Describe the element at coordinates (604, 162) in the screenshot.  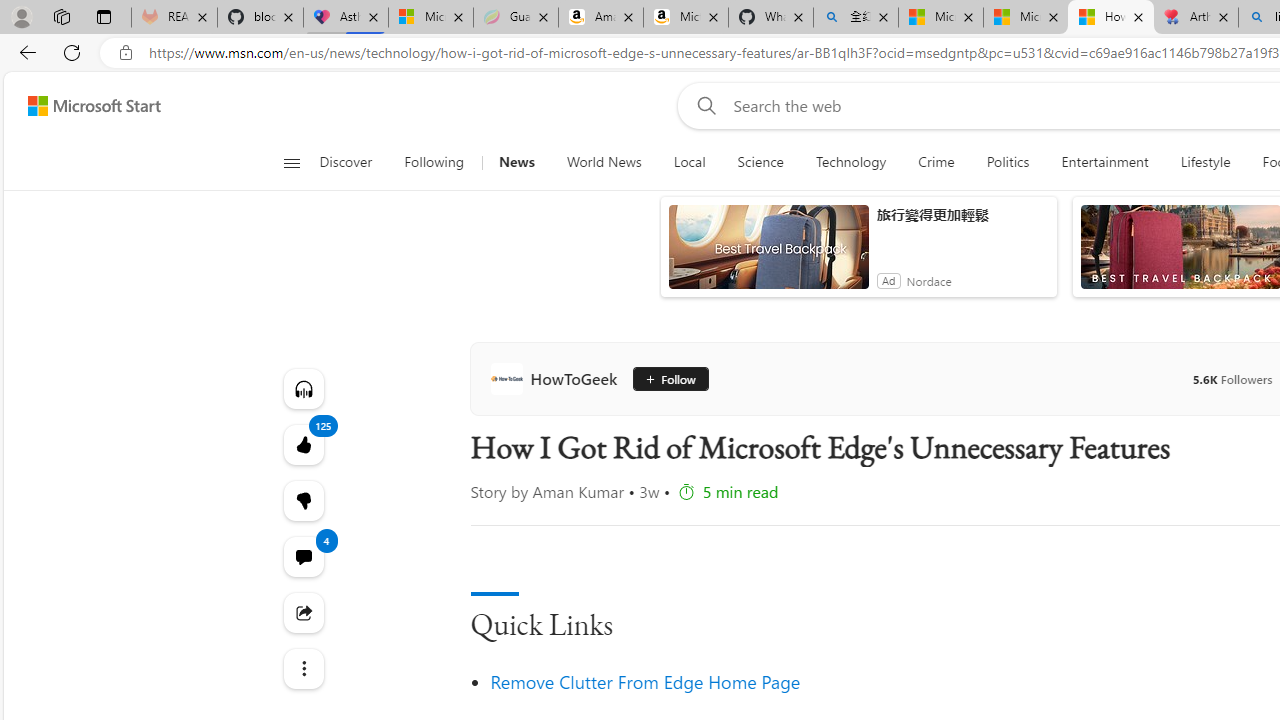
I see `World News` at that location.